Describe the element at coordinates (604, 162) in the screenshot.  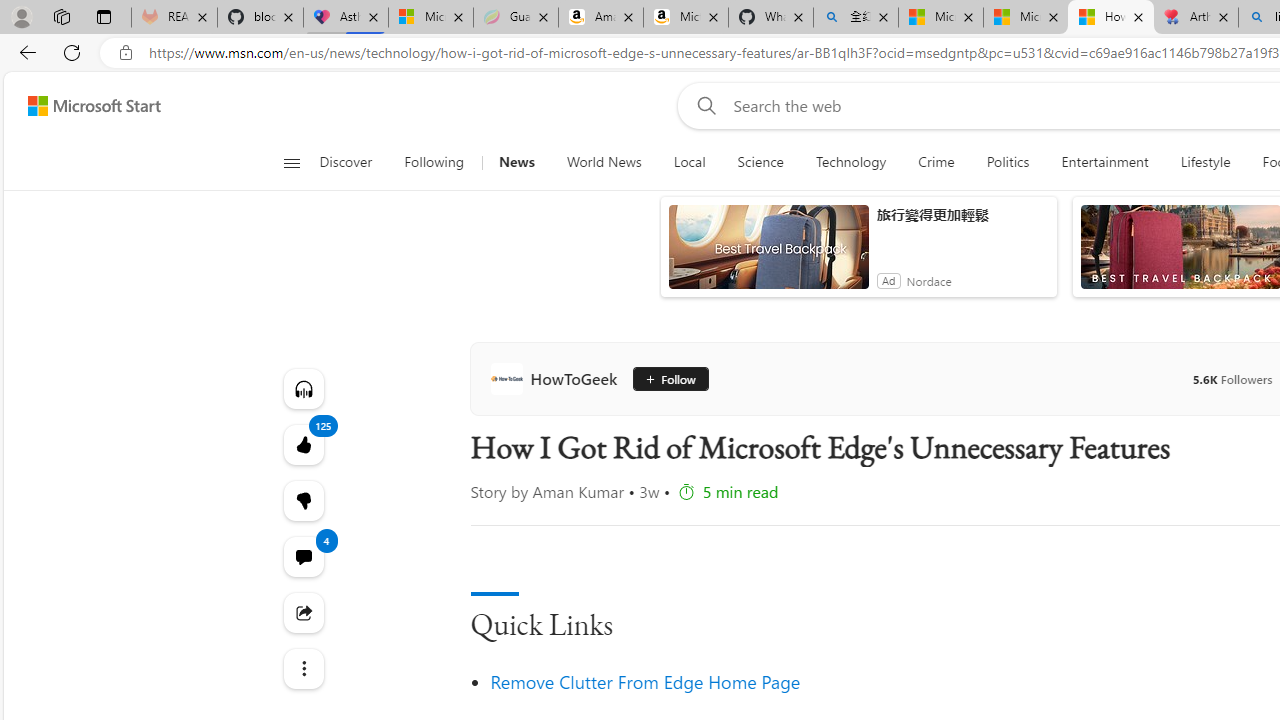
I see `World News` at that location.